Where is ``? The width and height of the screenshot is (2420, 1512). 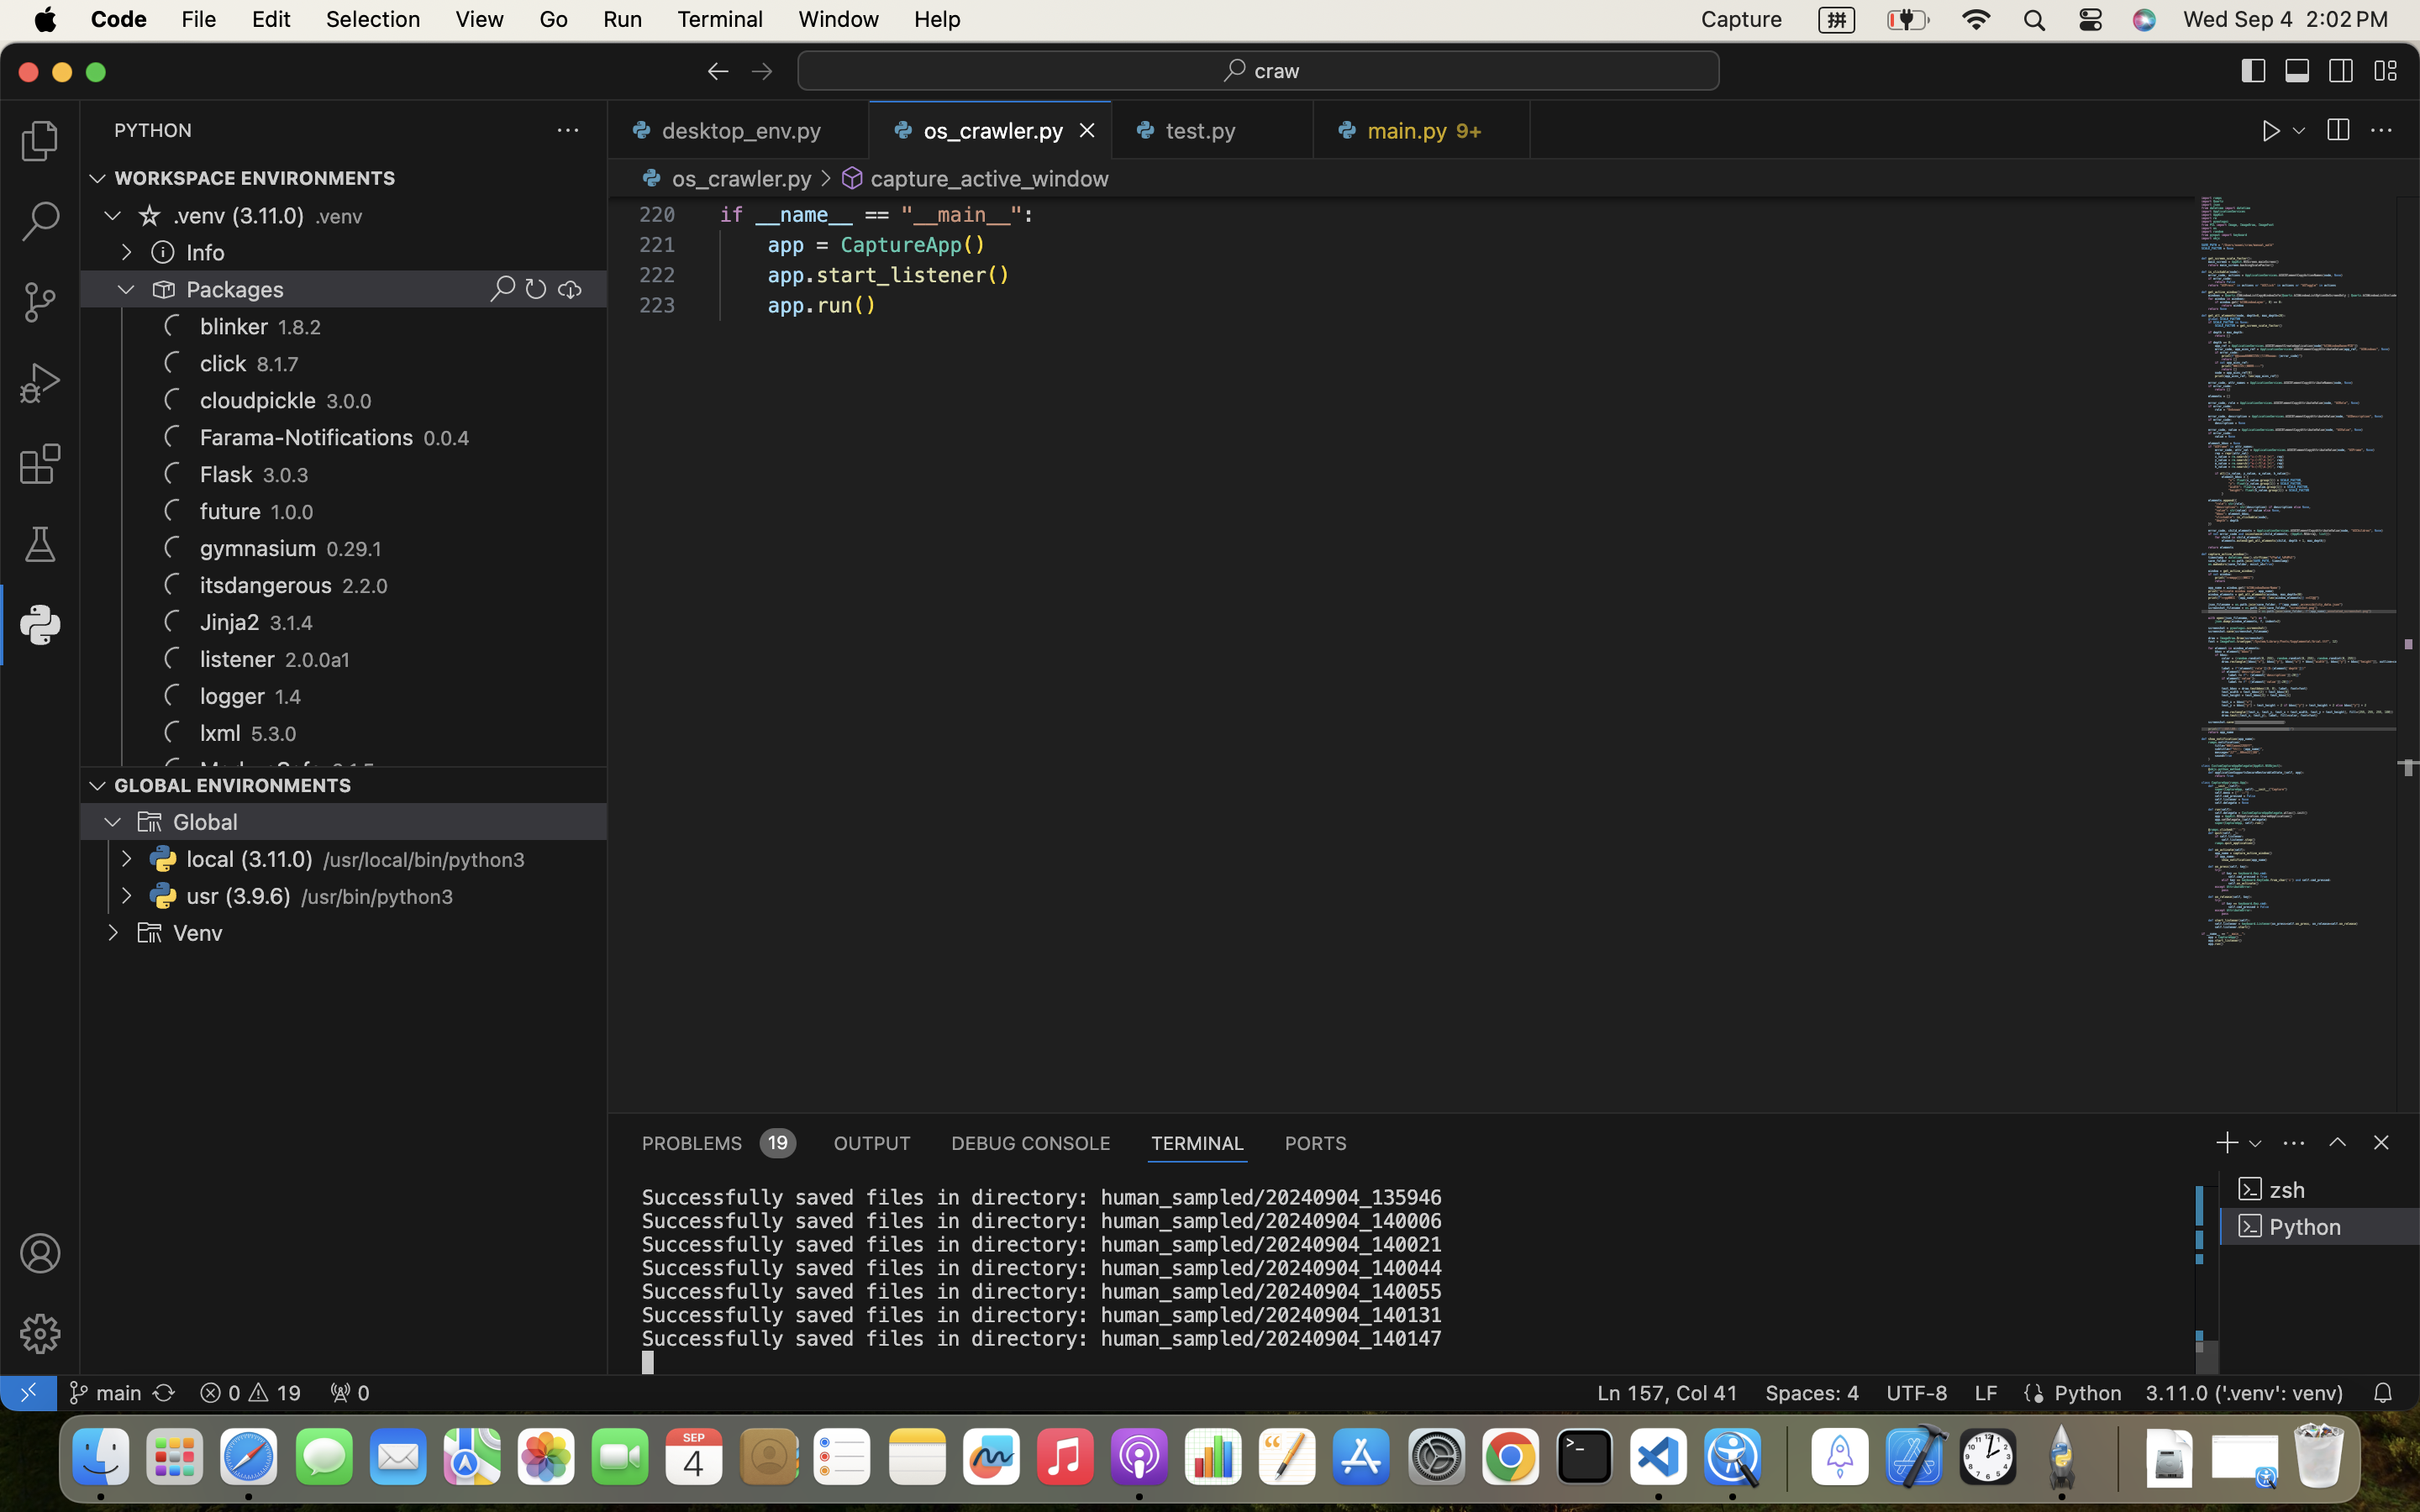
 is located at coordinates (97, 785).